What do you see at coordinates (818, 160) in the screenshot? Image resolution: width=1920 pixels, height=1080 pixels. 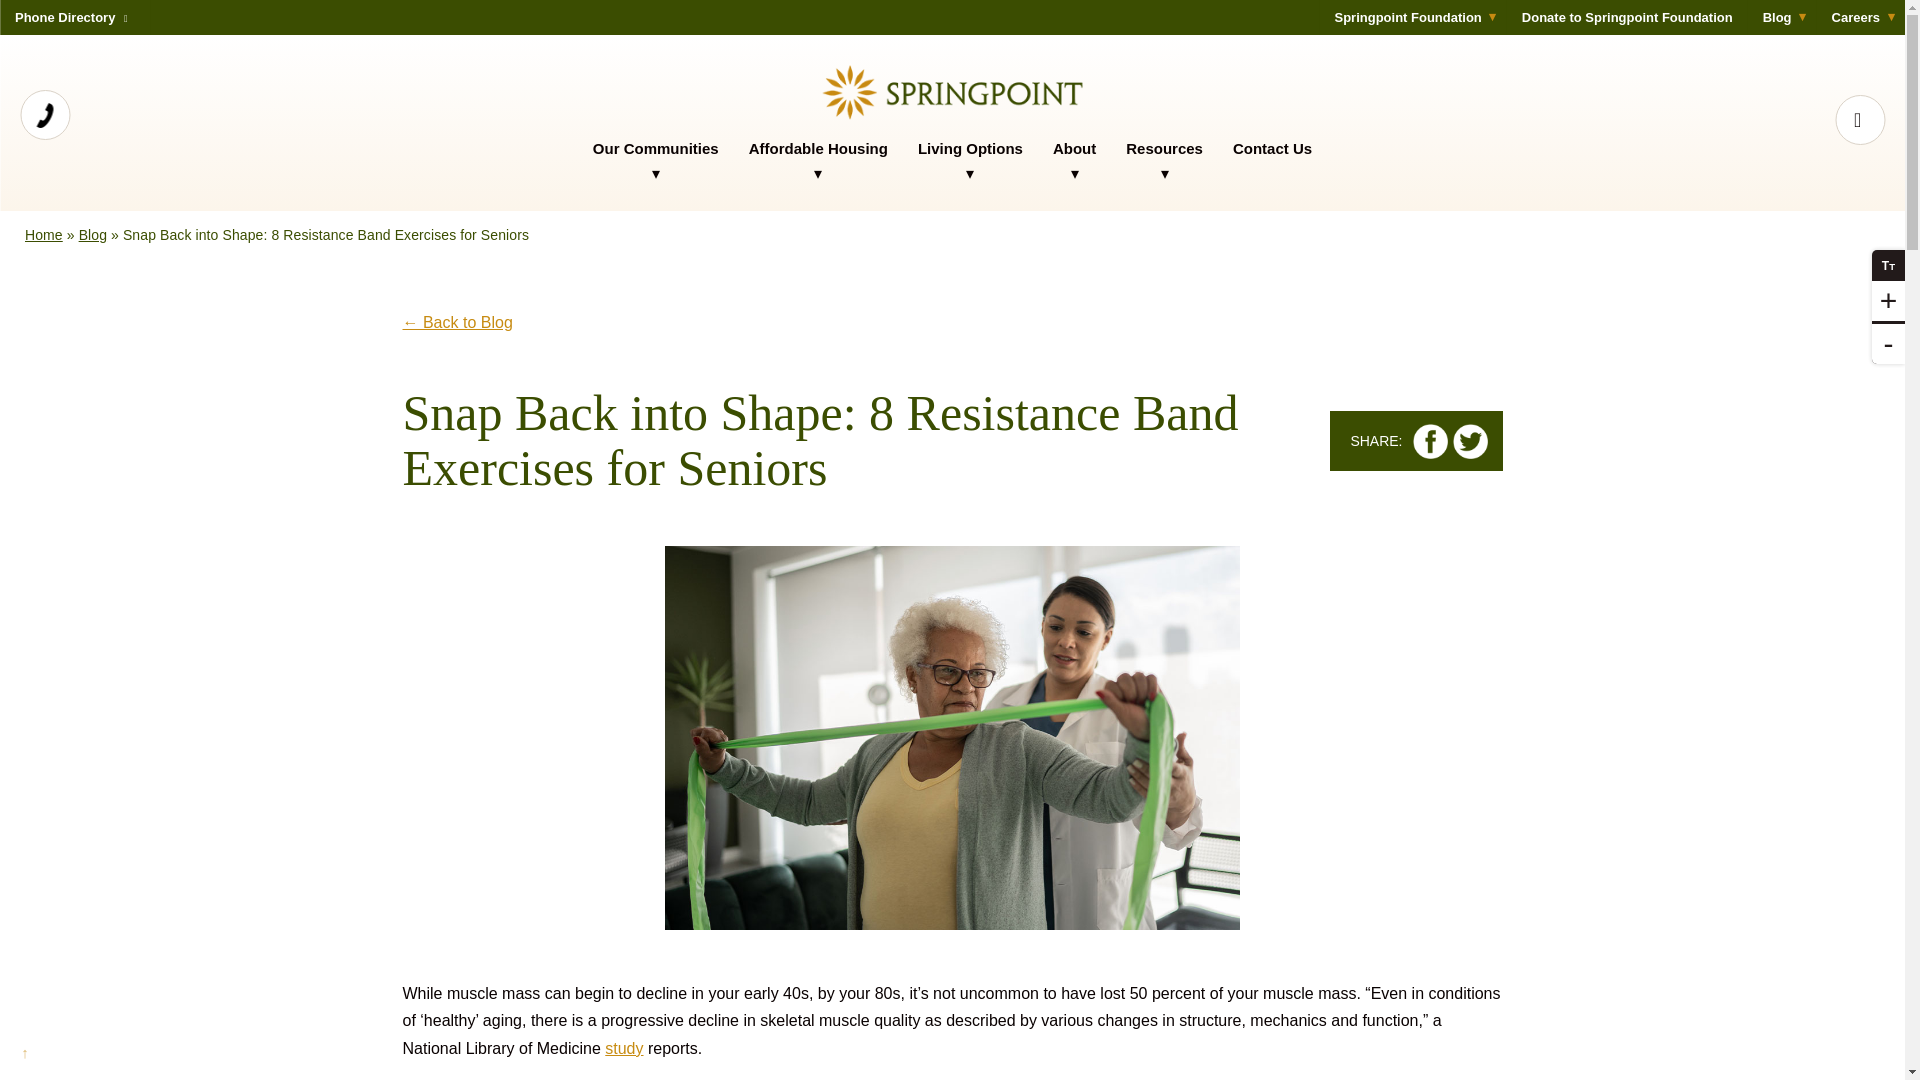 I see `Affordable Housing` at bounding box center [818, 160].